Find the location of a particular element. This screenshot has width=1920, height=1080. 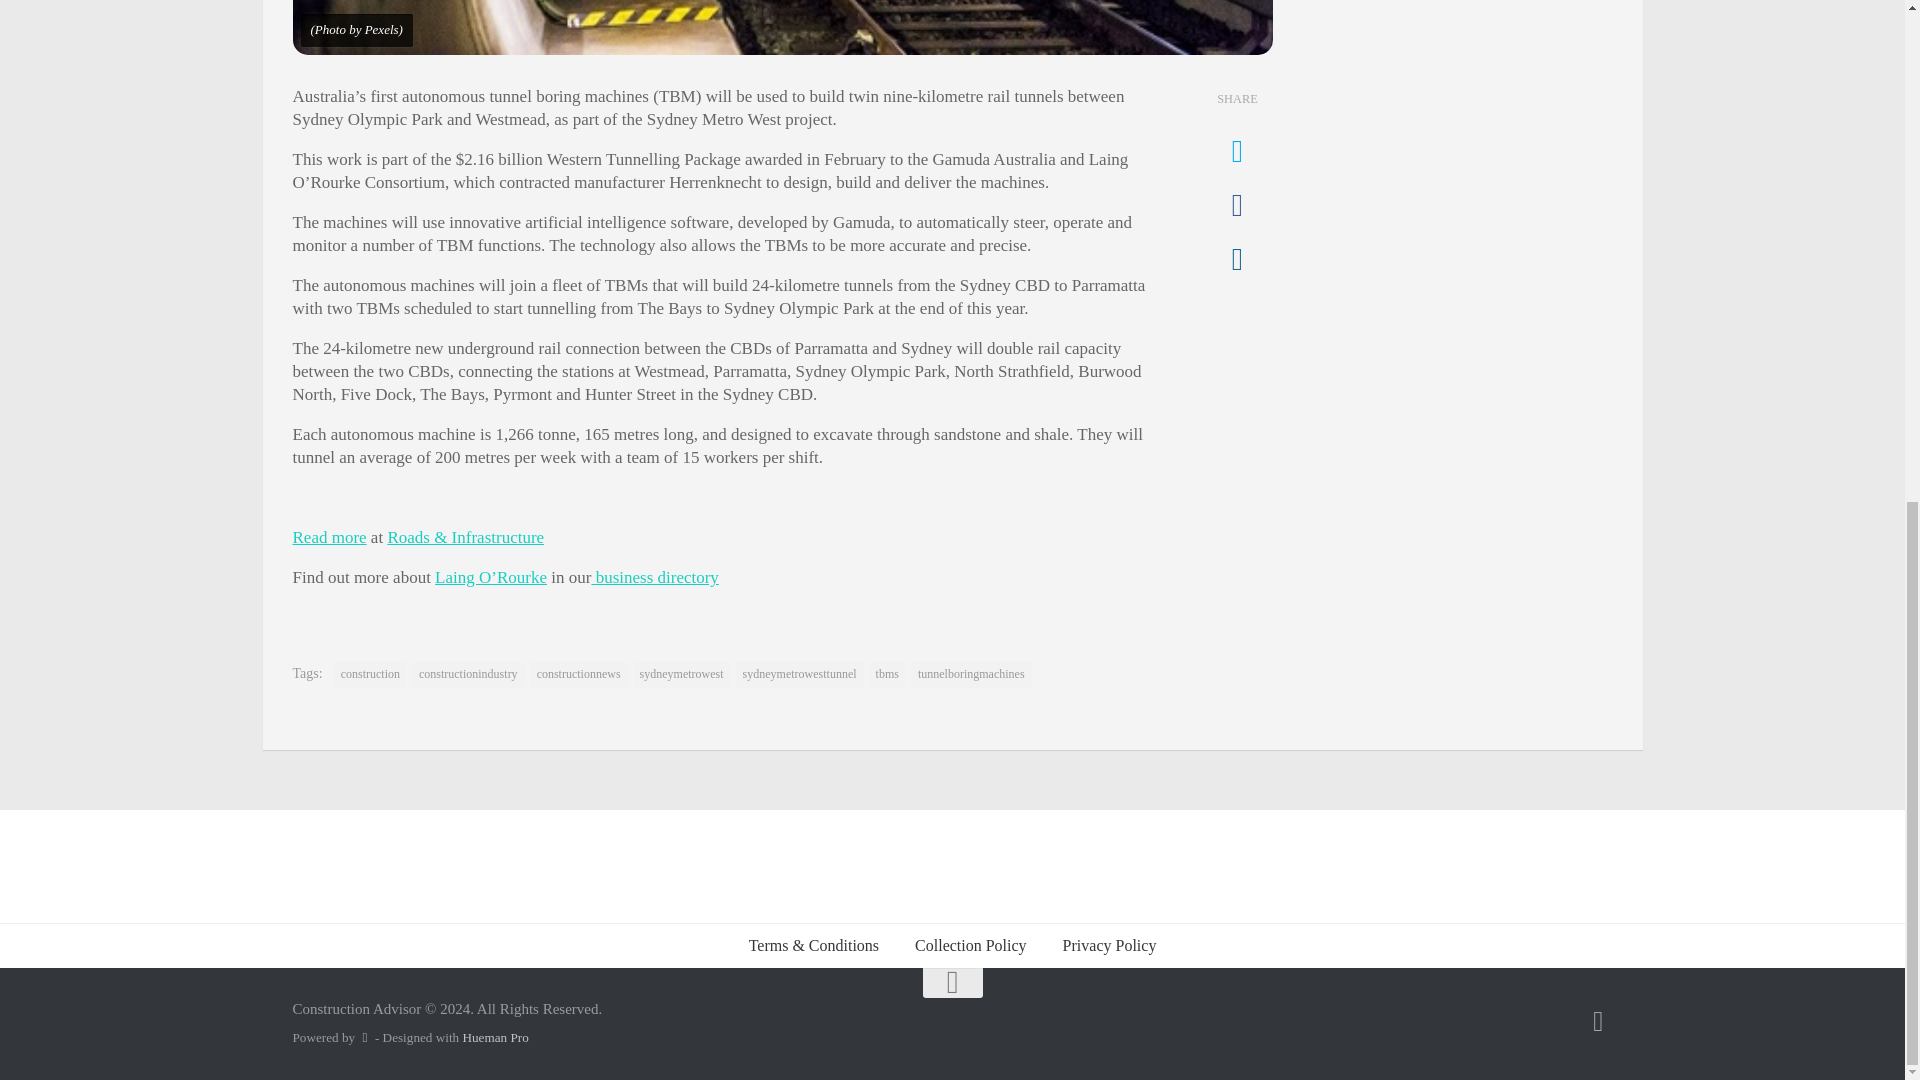

constructionnews is located at coordinates (578, 674).